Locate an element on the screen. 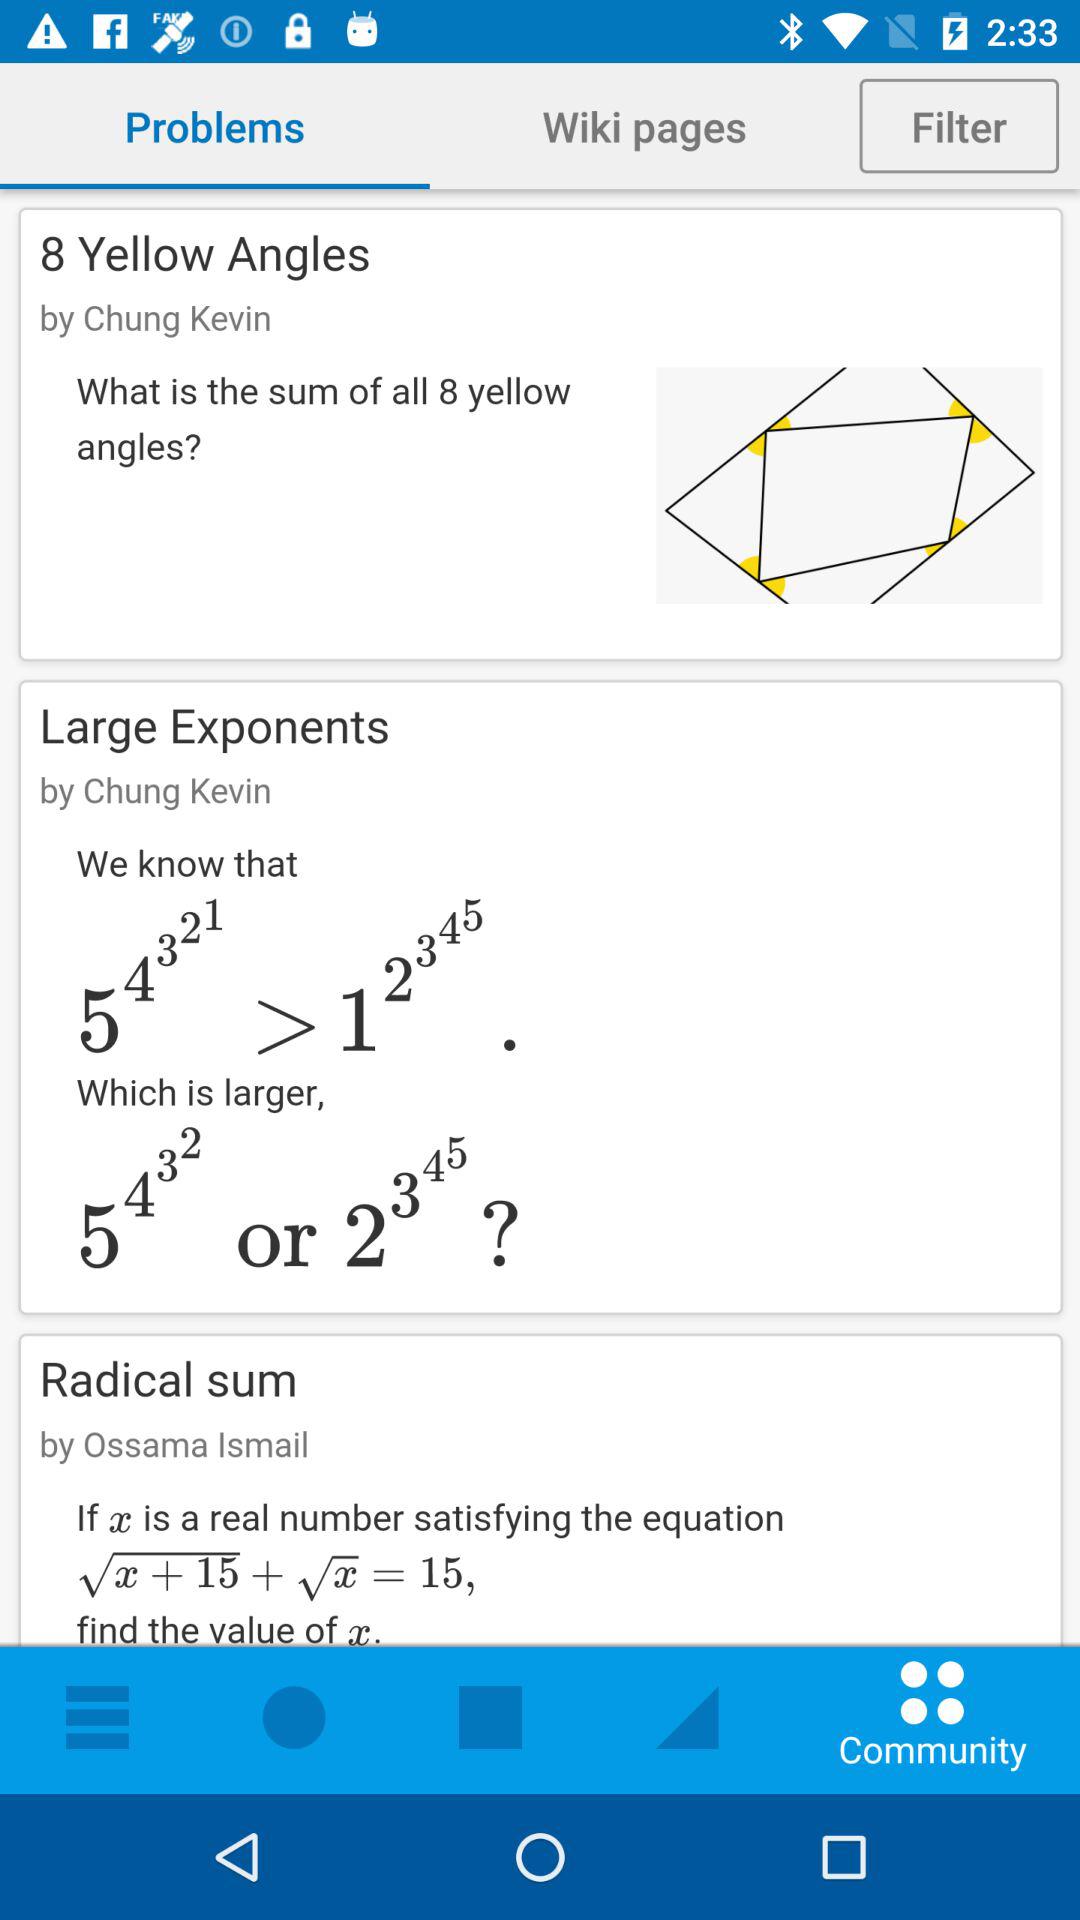  farmlo page is located at coordinates (540, 992).